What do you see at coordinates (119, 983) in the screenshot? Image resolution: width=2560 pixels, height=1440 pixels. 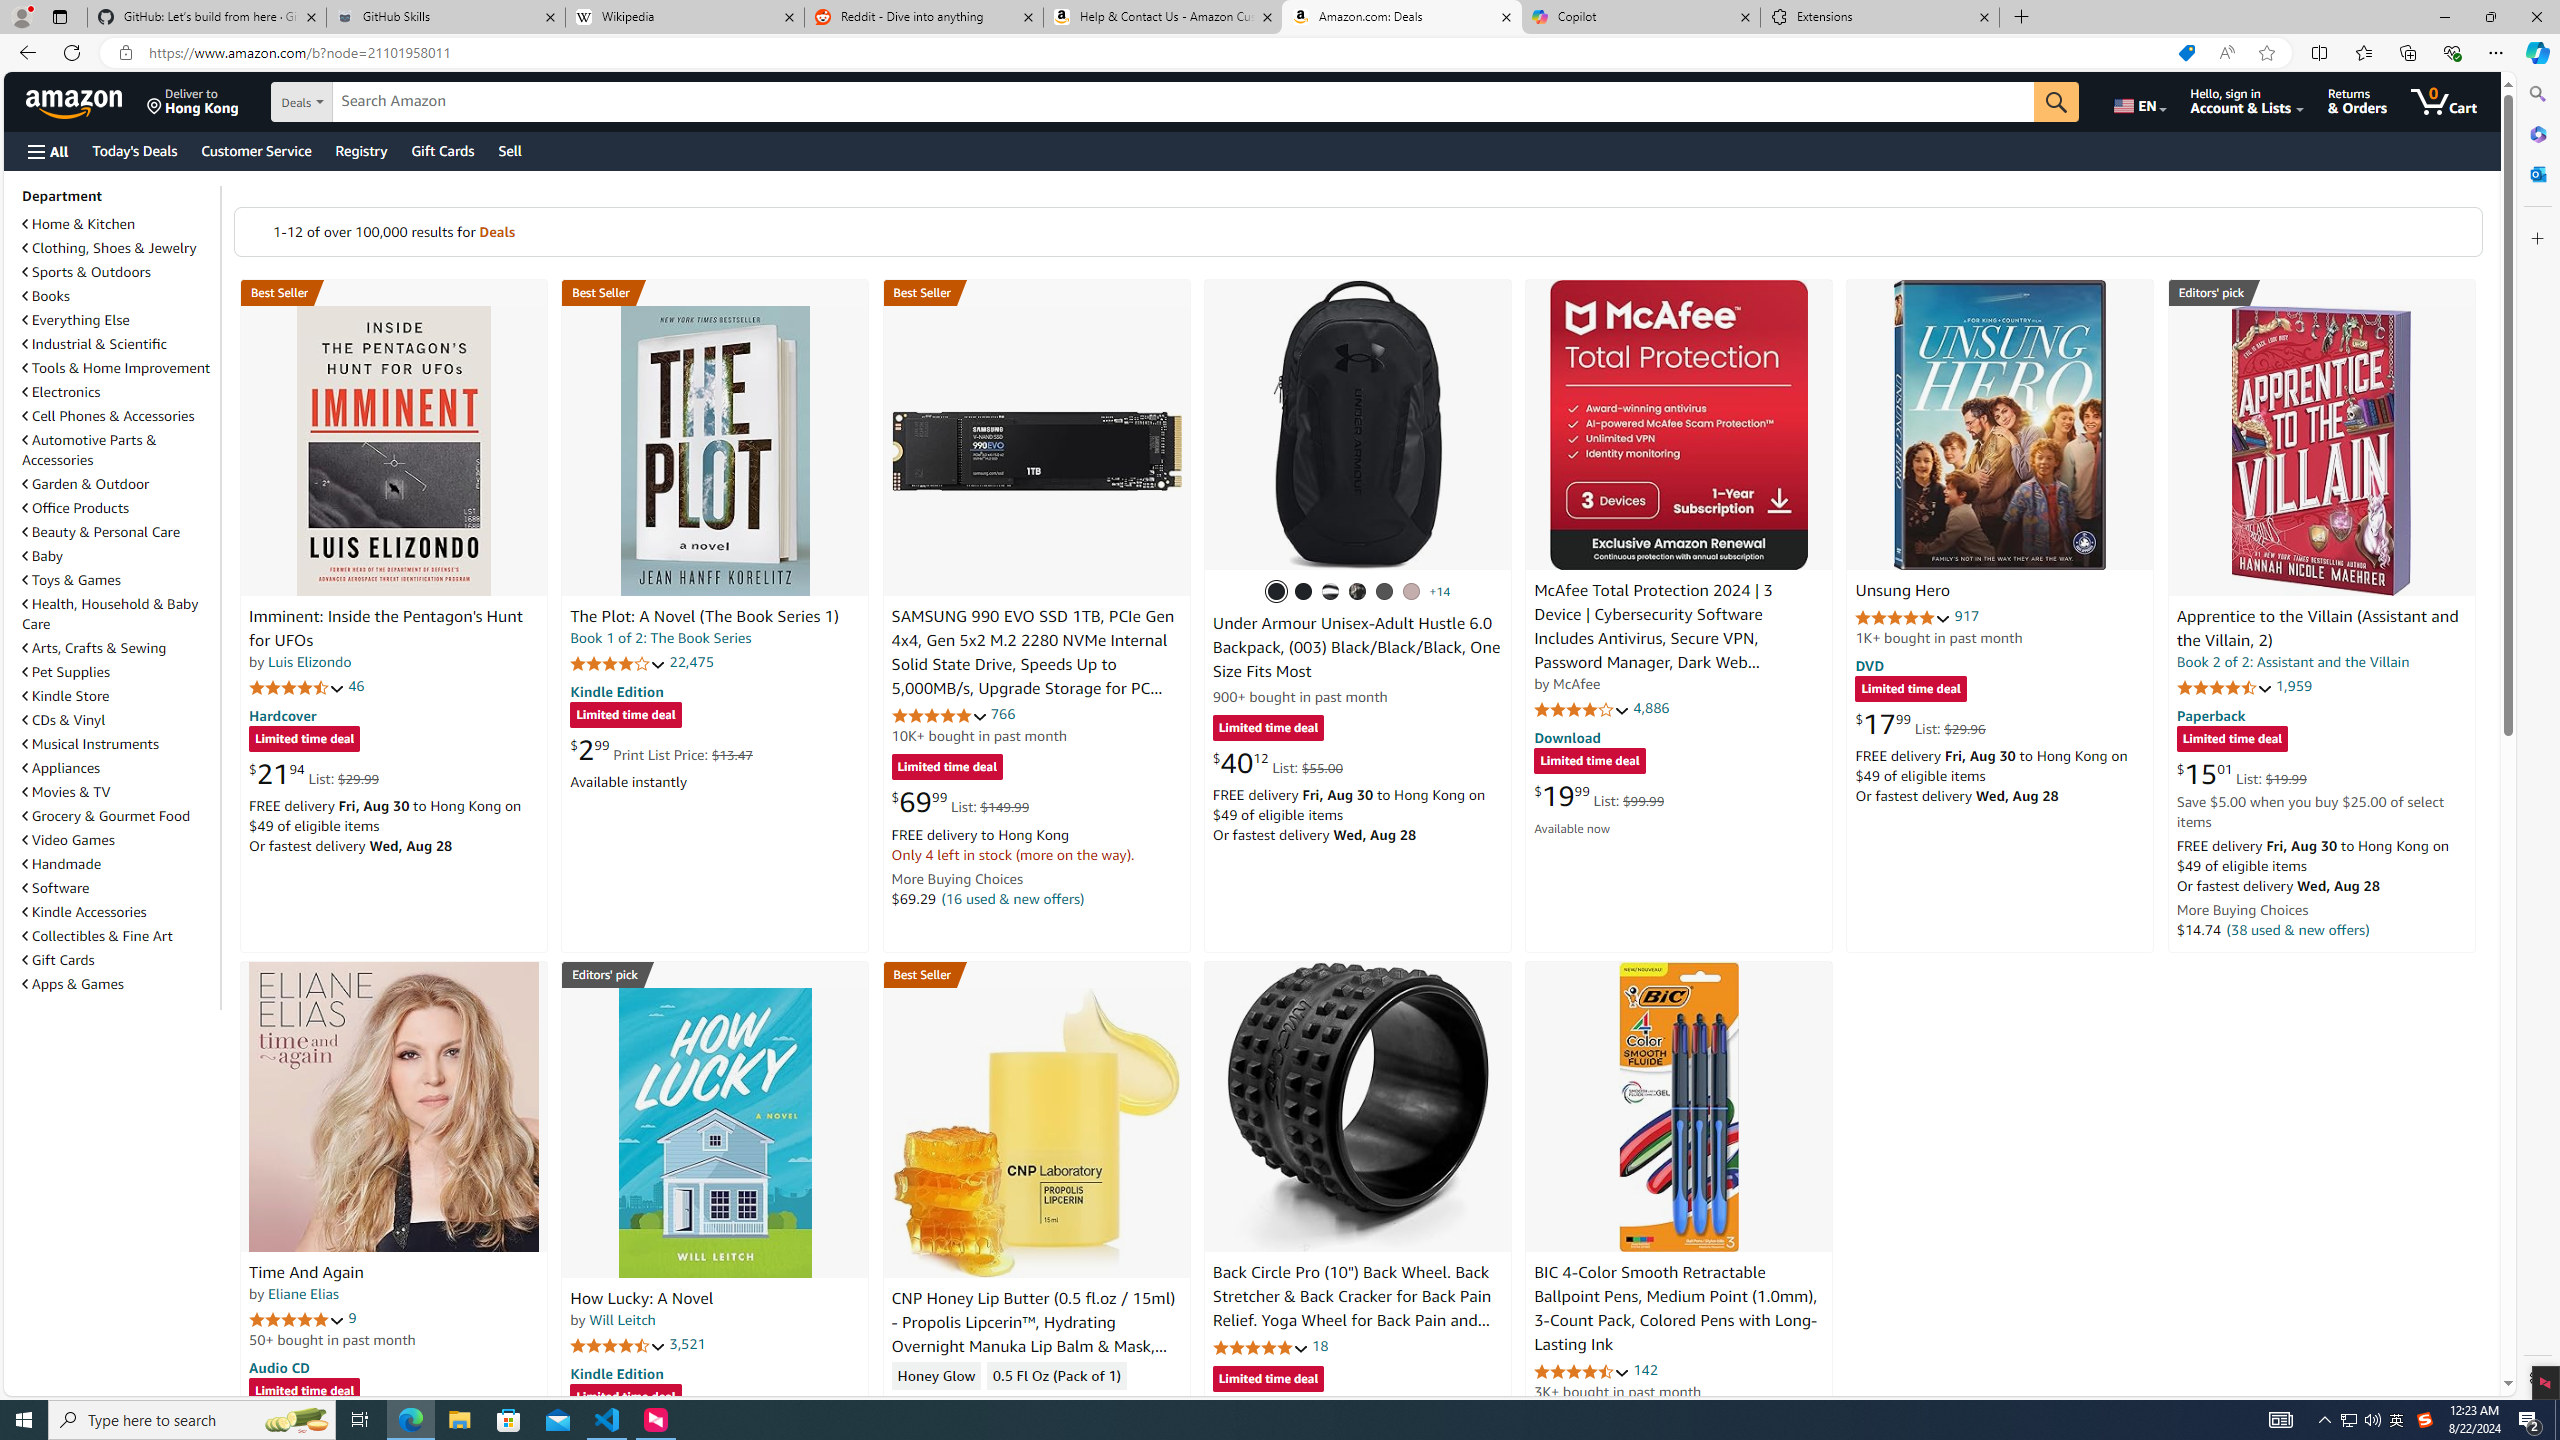 I see `Apps & Games` at bounding box center [119, 983].